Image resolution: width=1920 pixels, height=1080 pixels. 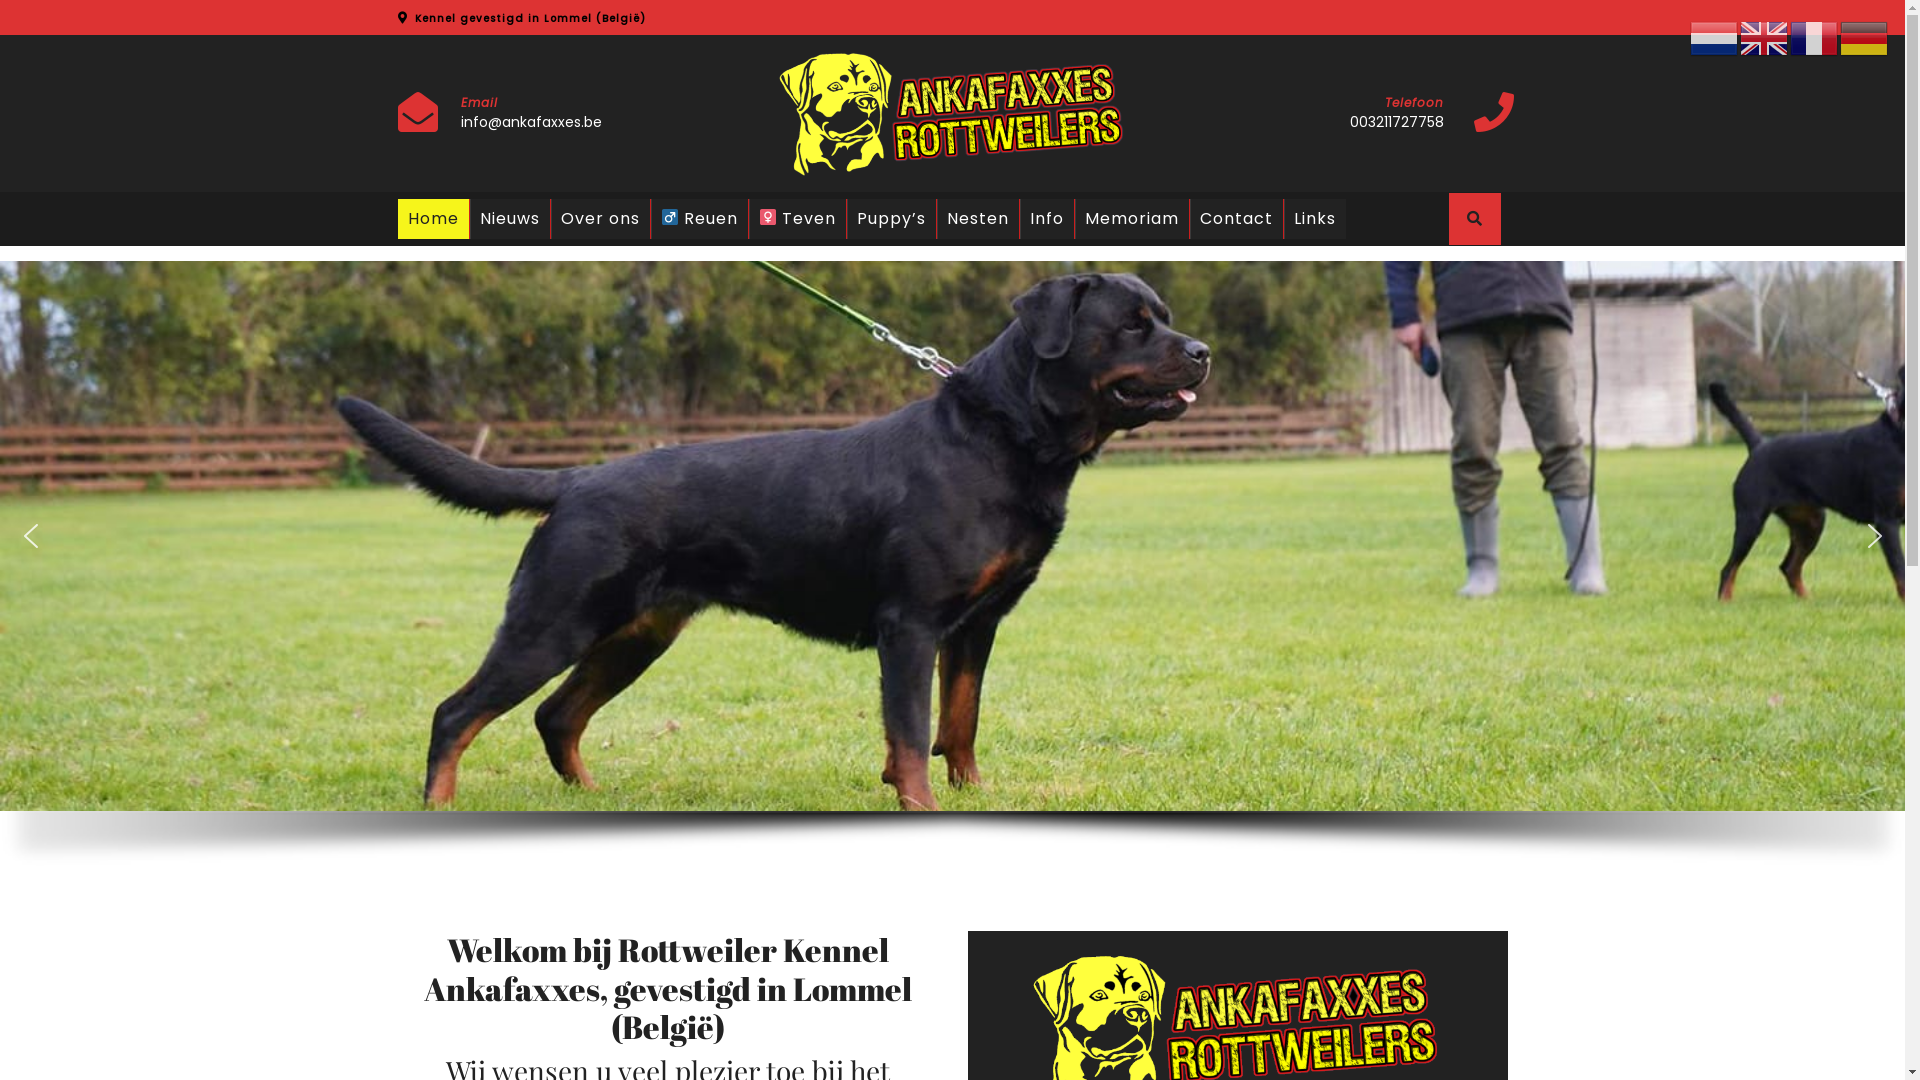 I want to click on Contact, so click(x=1236, y=219).